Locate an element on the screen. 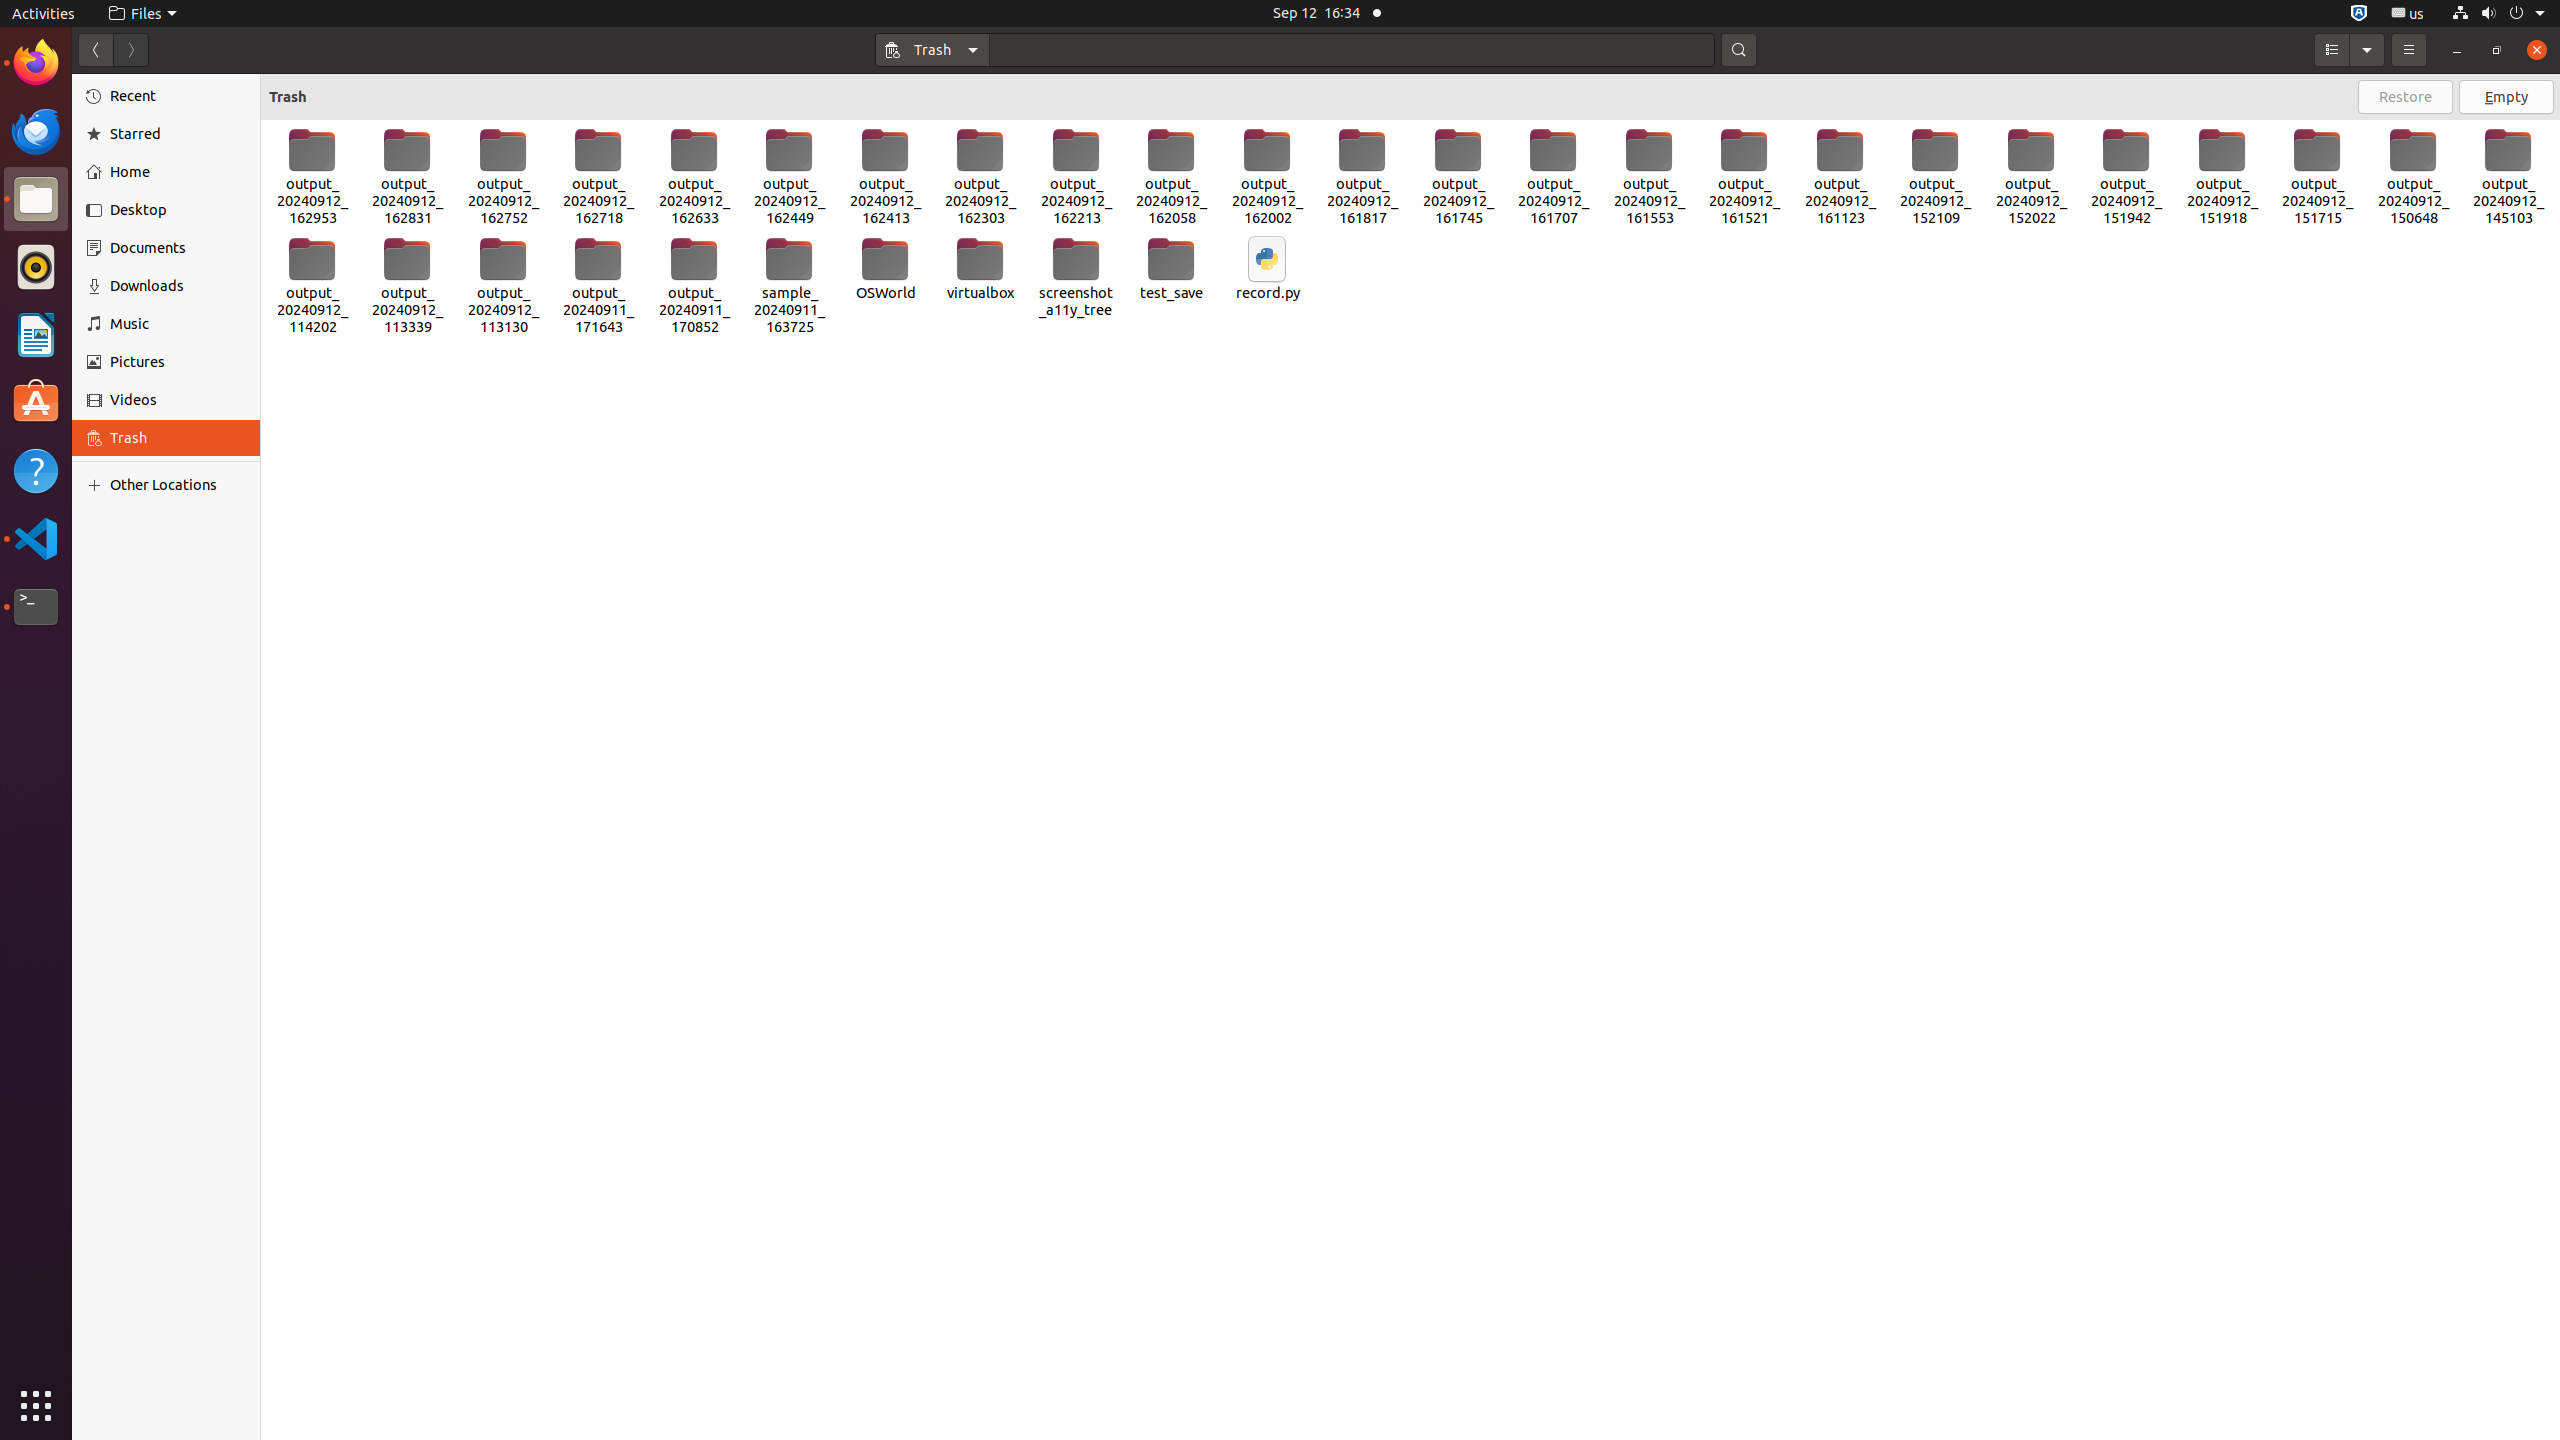 The height and width of the screenshot is (1440, 2560). Content View is located at coordinates (1410, 780).